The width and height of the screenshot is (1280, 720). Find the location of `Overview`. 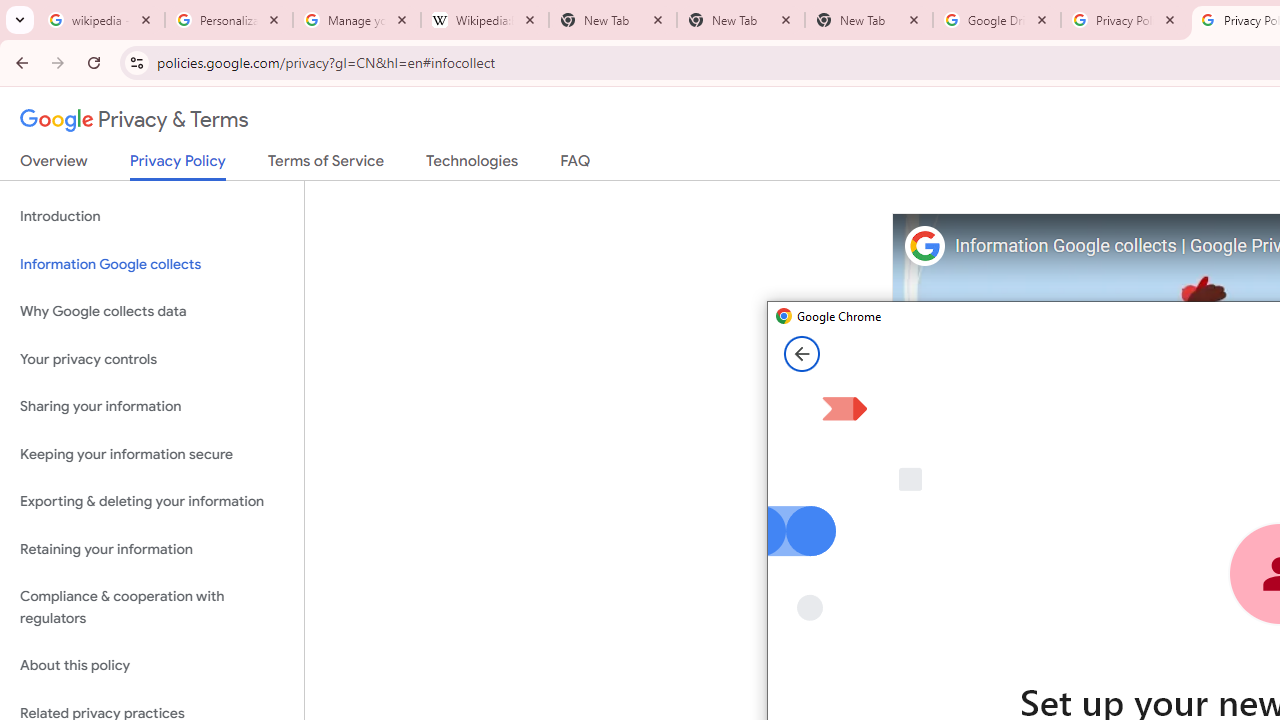

Overview is located at coordinates (54, 165).